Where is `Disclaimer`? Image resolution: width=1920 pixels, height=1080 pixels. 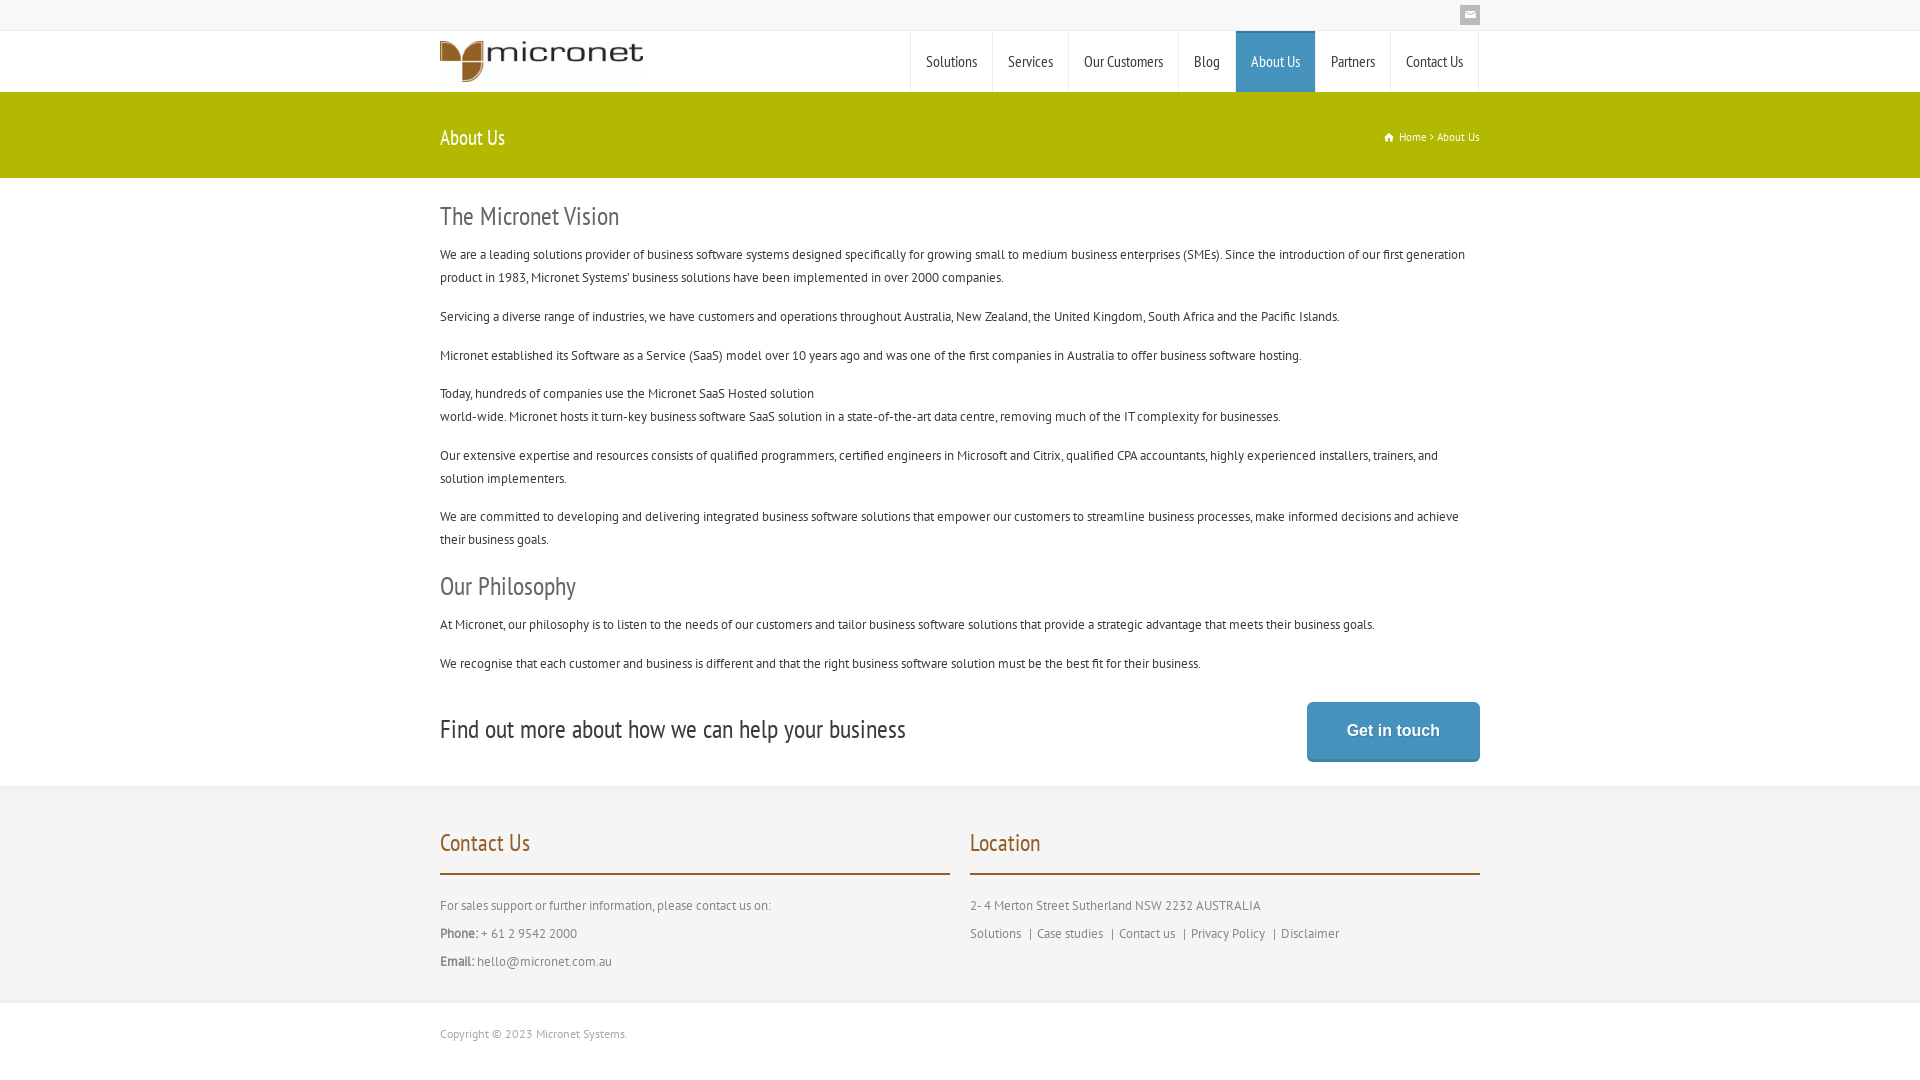
Disclaimer is located at coordinates (1310, 934).